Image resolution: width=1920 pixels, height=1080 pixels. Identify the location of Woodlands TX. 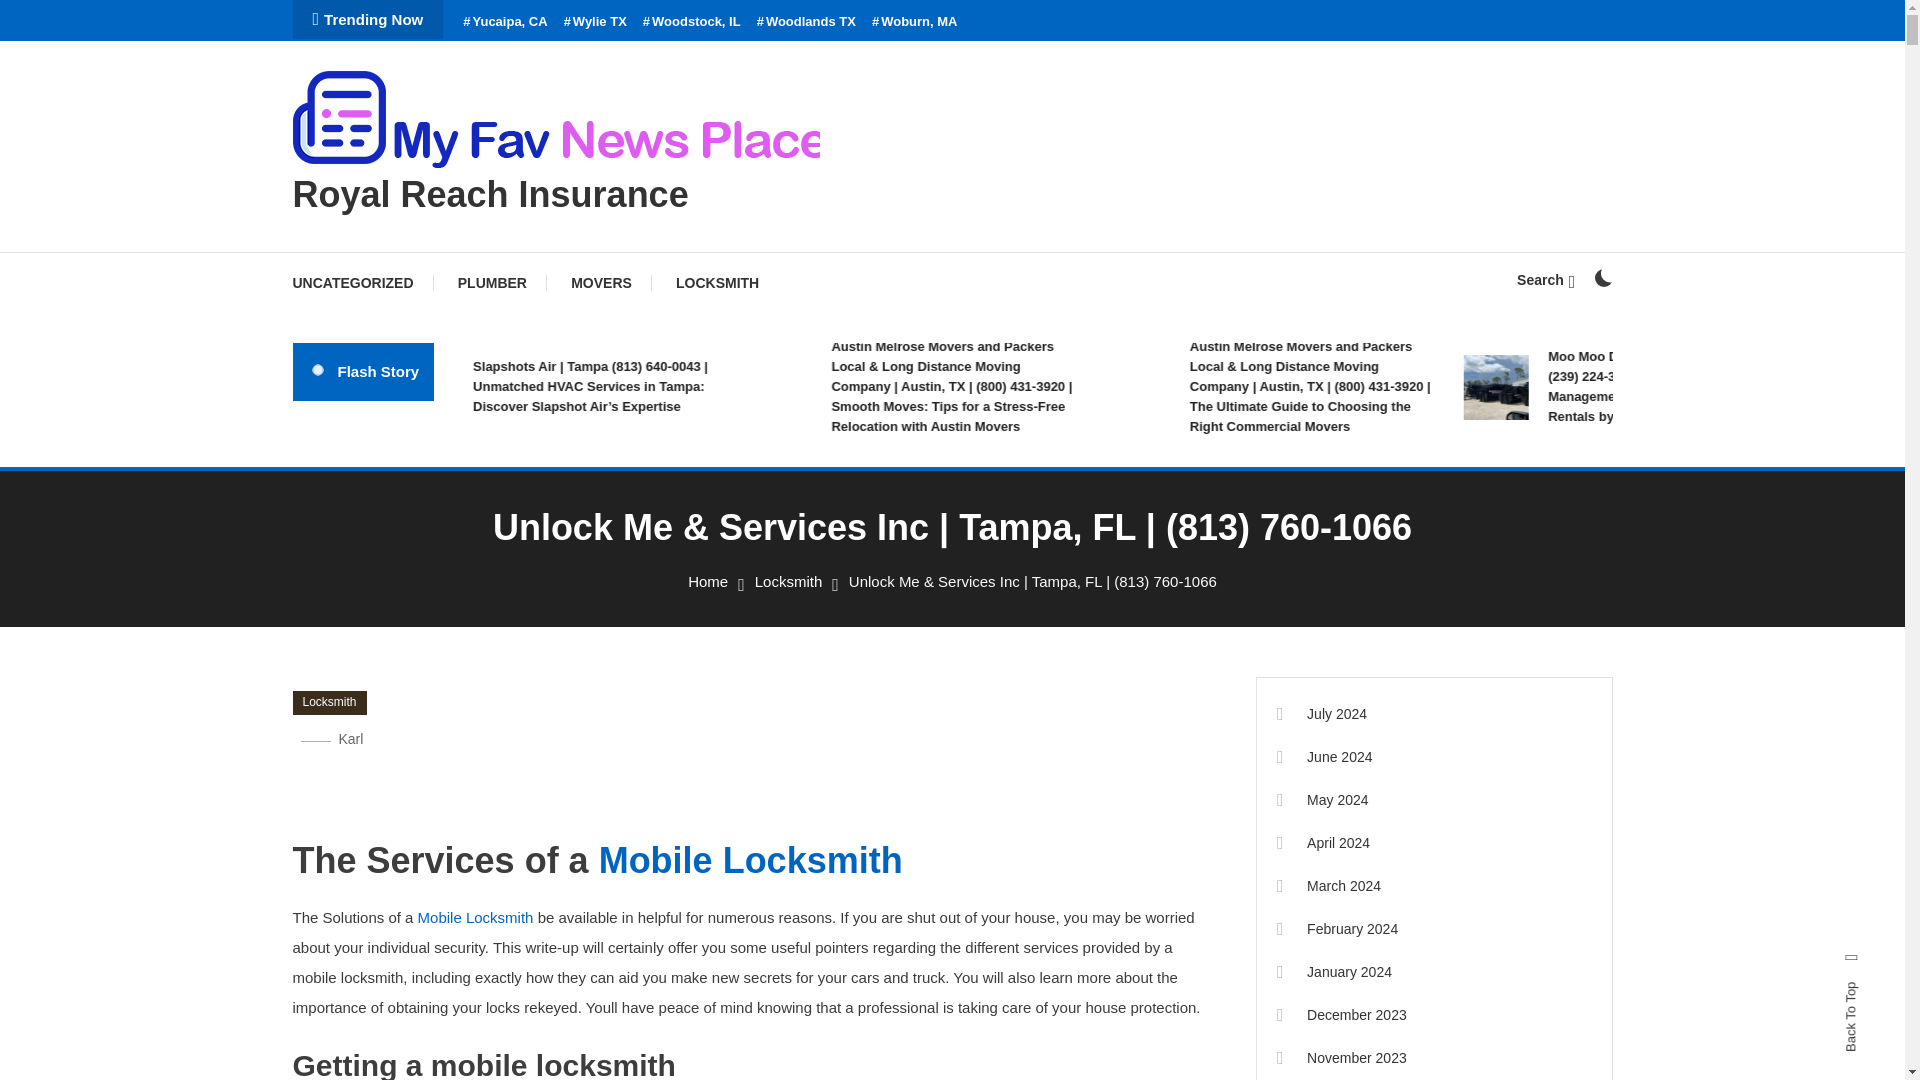
(806, 22).